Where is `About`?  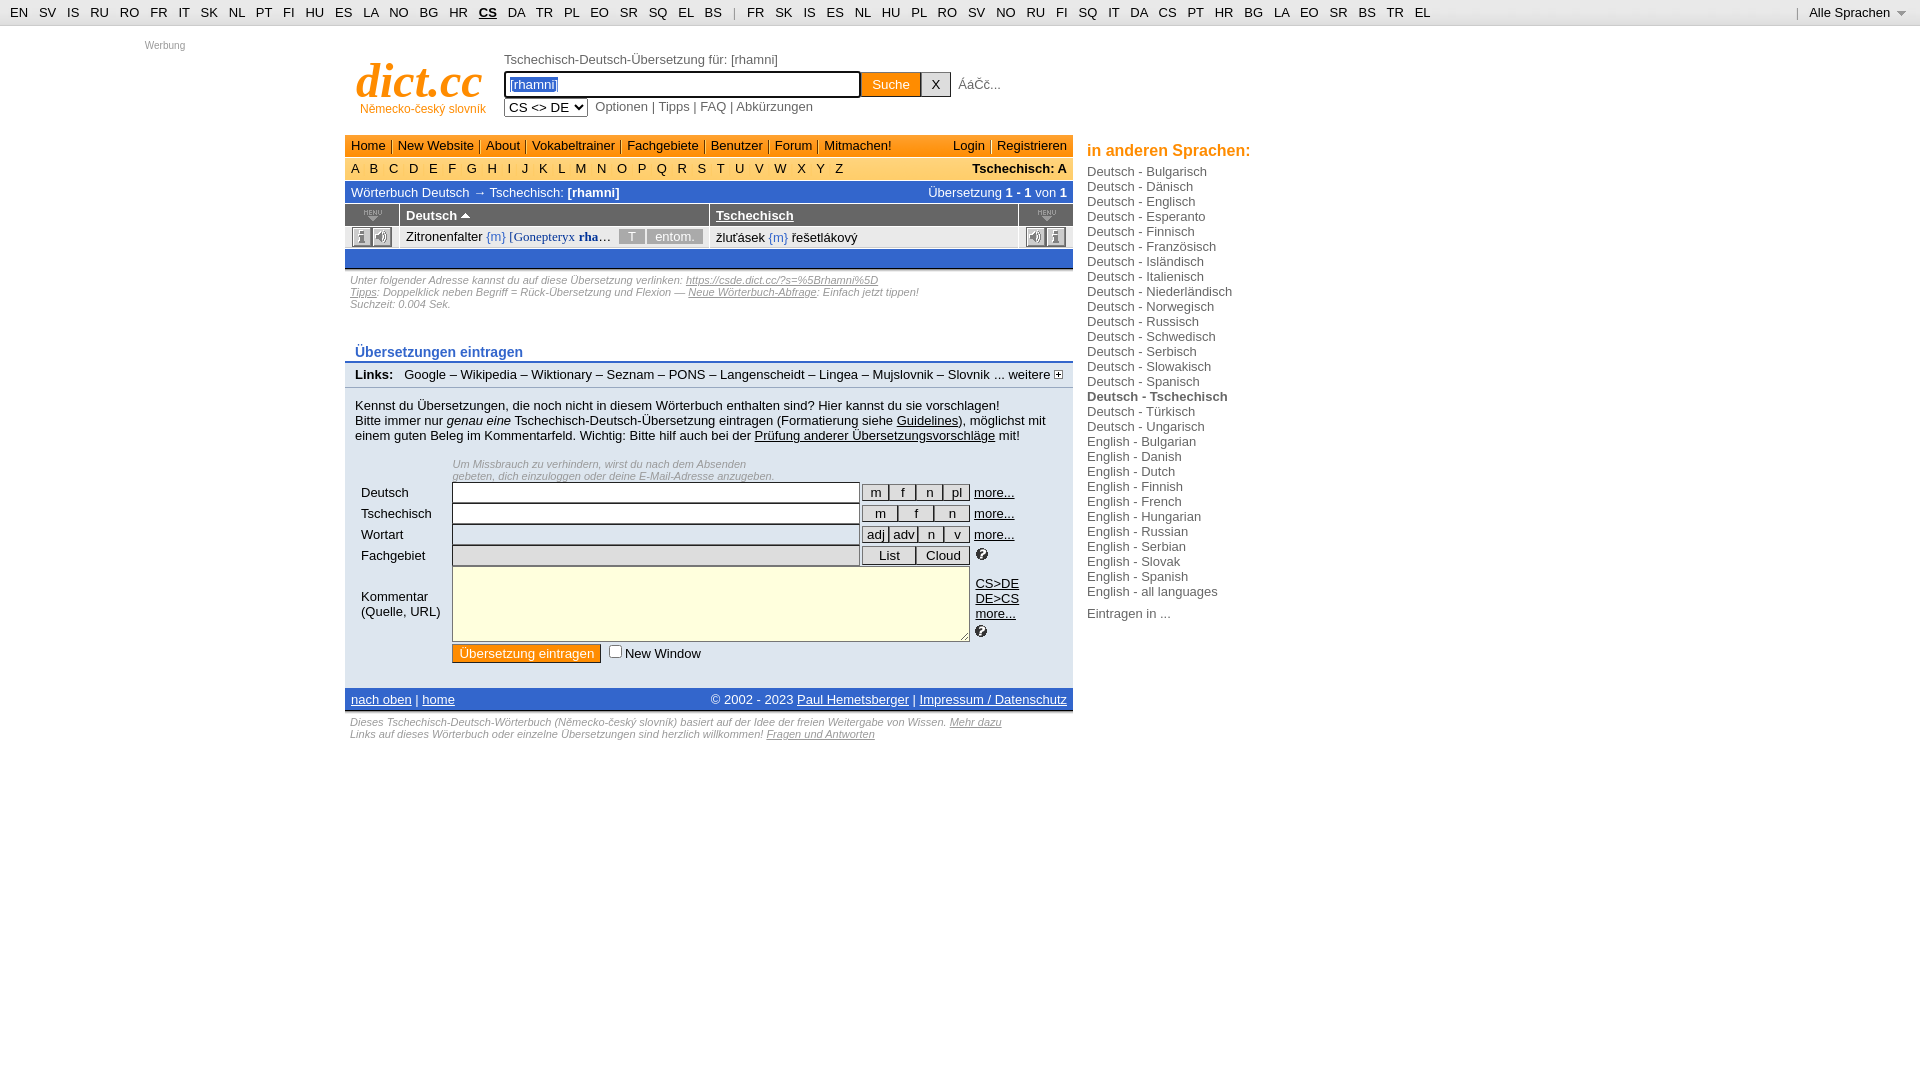 About is located at coordinates (503, 146).